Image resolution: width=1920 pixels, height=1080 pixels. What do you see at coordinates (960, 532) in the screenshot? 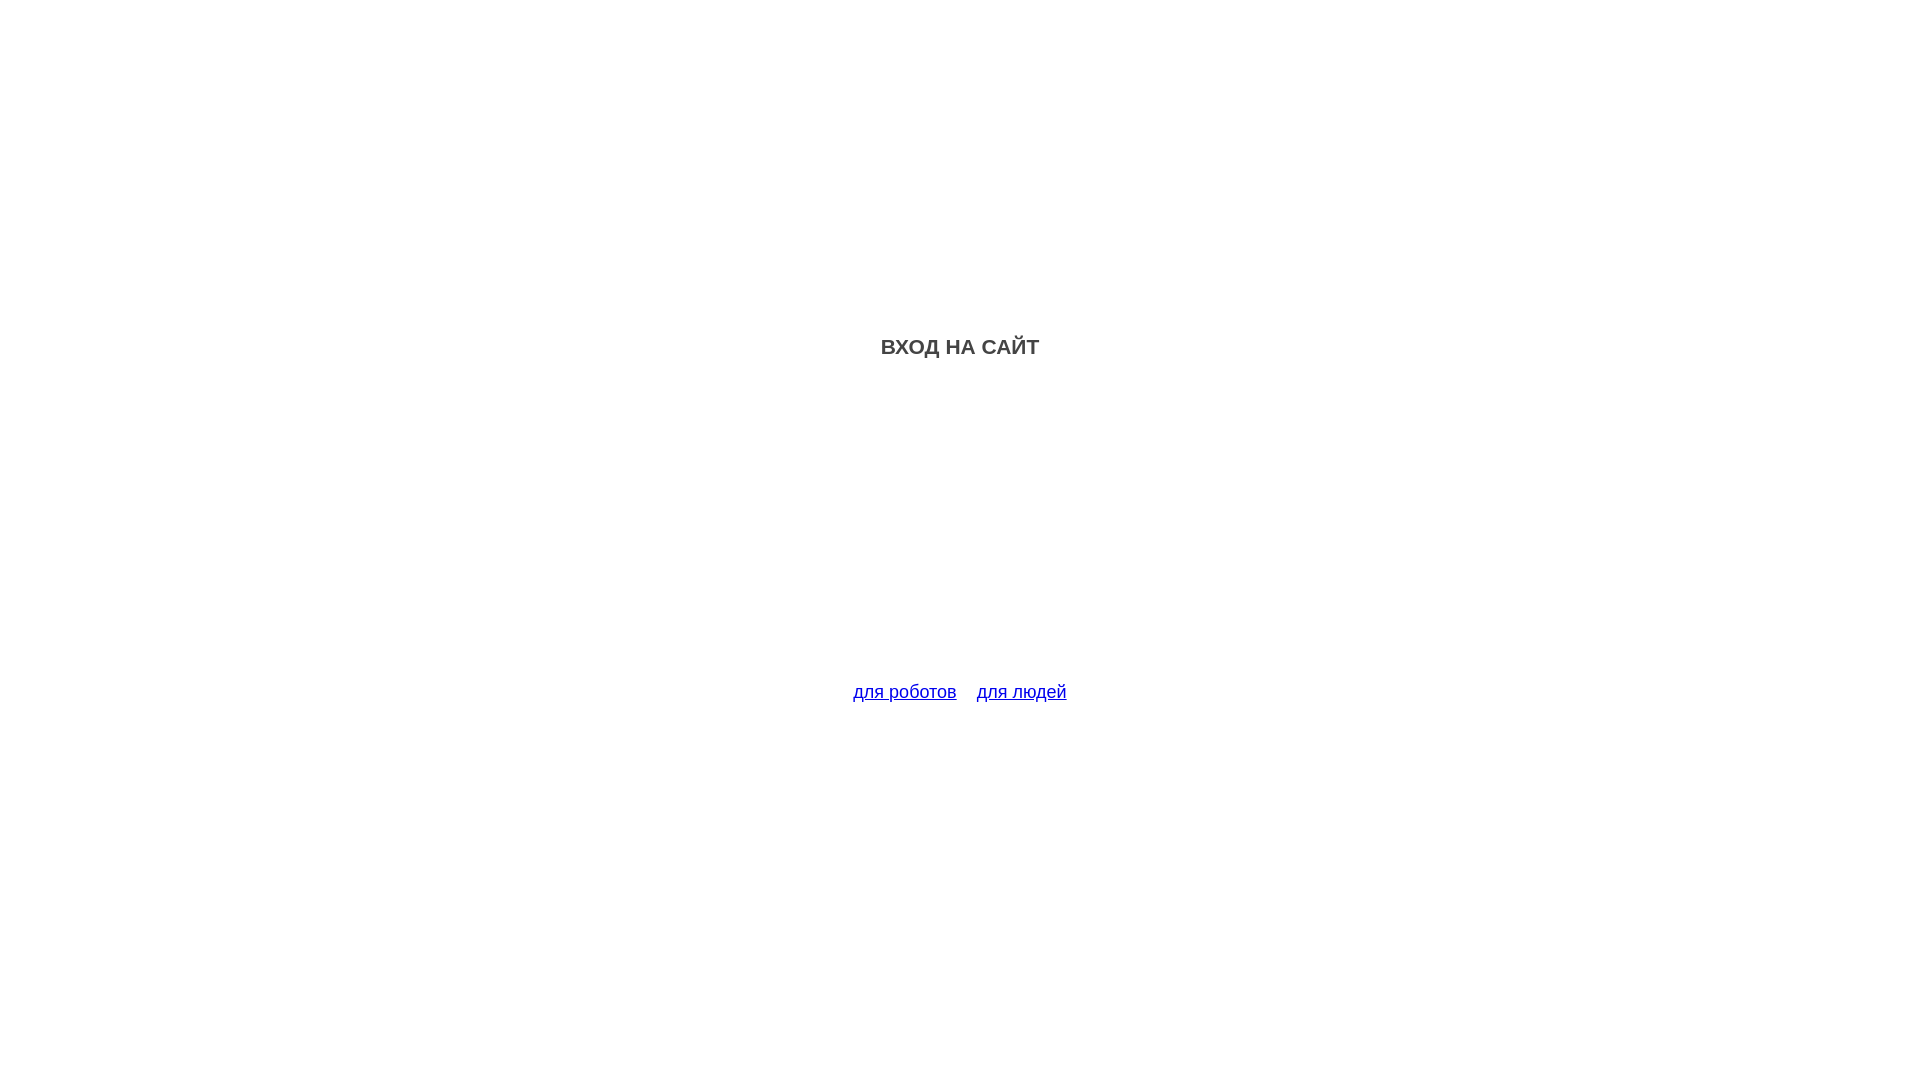
I see `Advertisement` at bounding box center [960, 532].